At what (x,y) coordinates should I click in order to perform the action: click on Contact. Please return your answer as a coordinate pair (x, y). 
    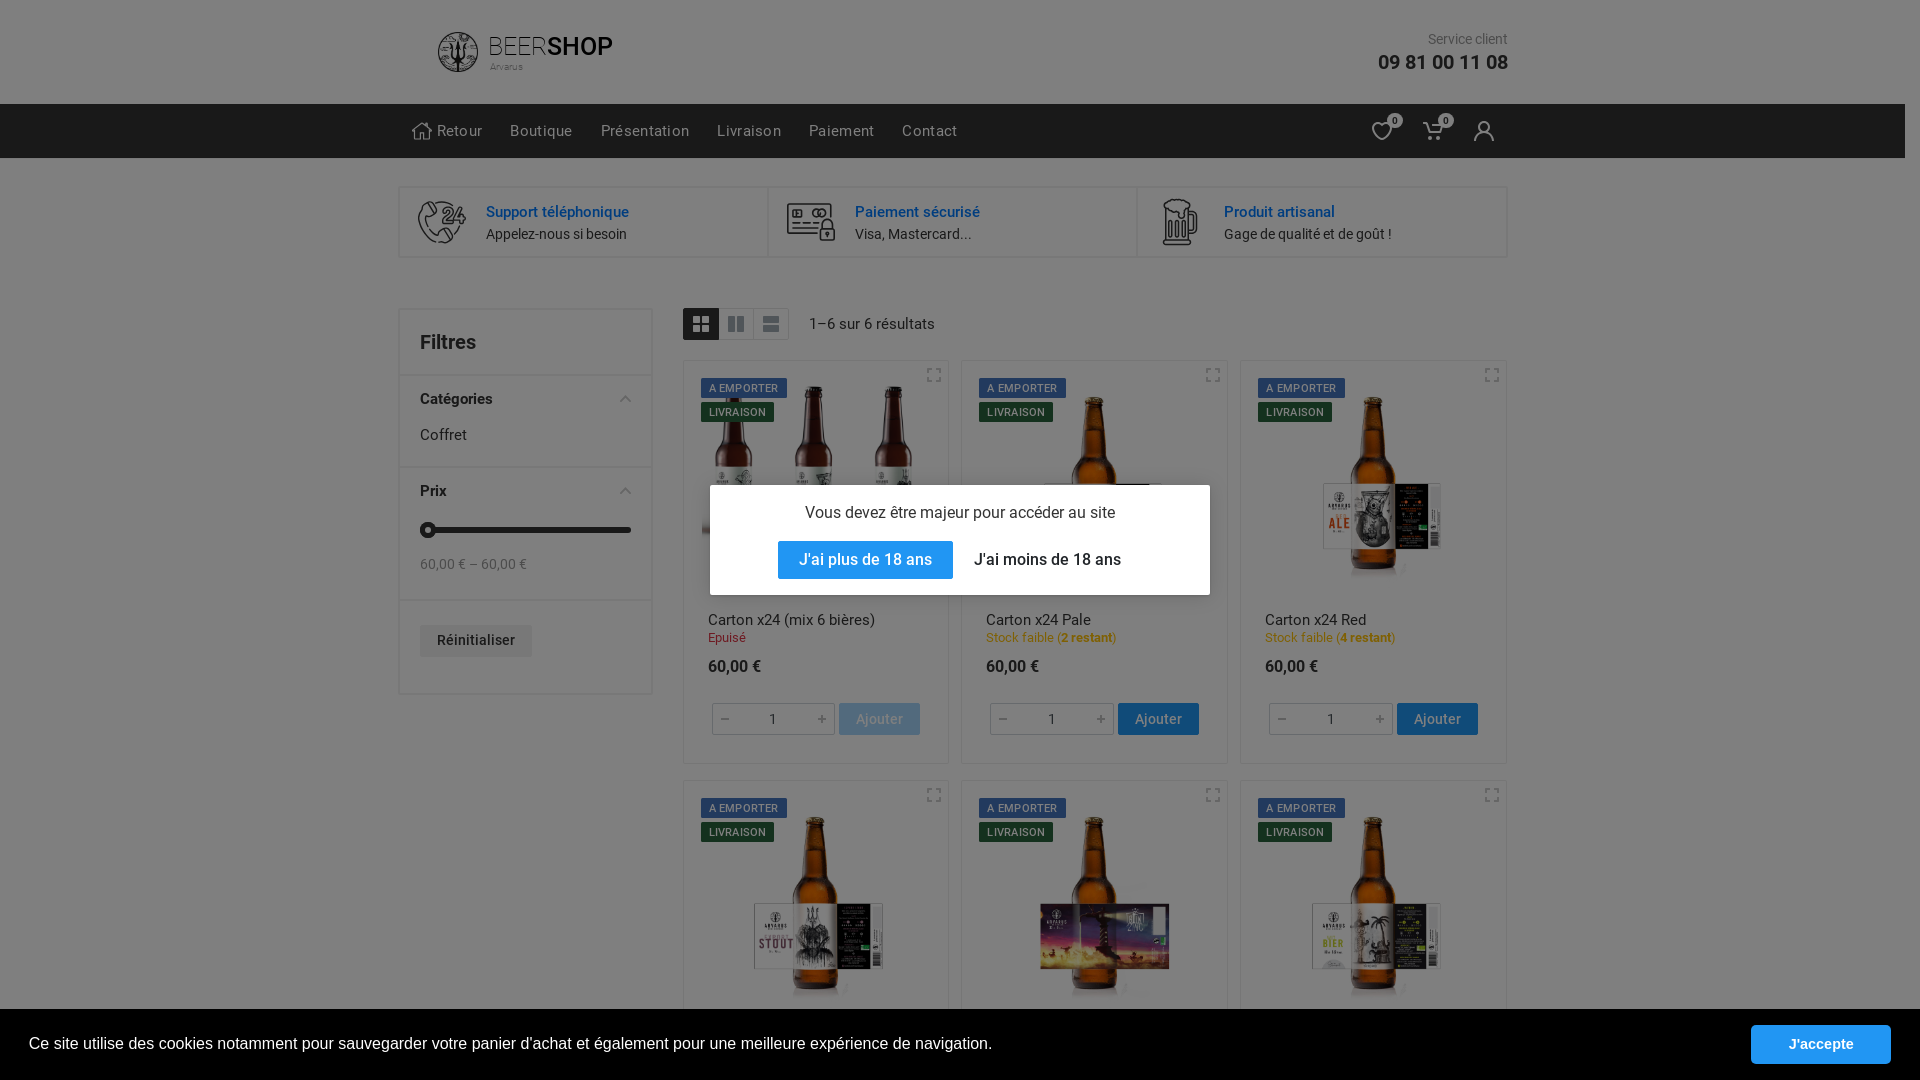
    Looking at the image, I should click on (930, 131).